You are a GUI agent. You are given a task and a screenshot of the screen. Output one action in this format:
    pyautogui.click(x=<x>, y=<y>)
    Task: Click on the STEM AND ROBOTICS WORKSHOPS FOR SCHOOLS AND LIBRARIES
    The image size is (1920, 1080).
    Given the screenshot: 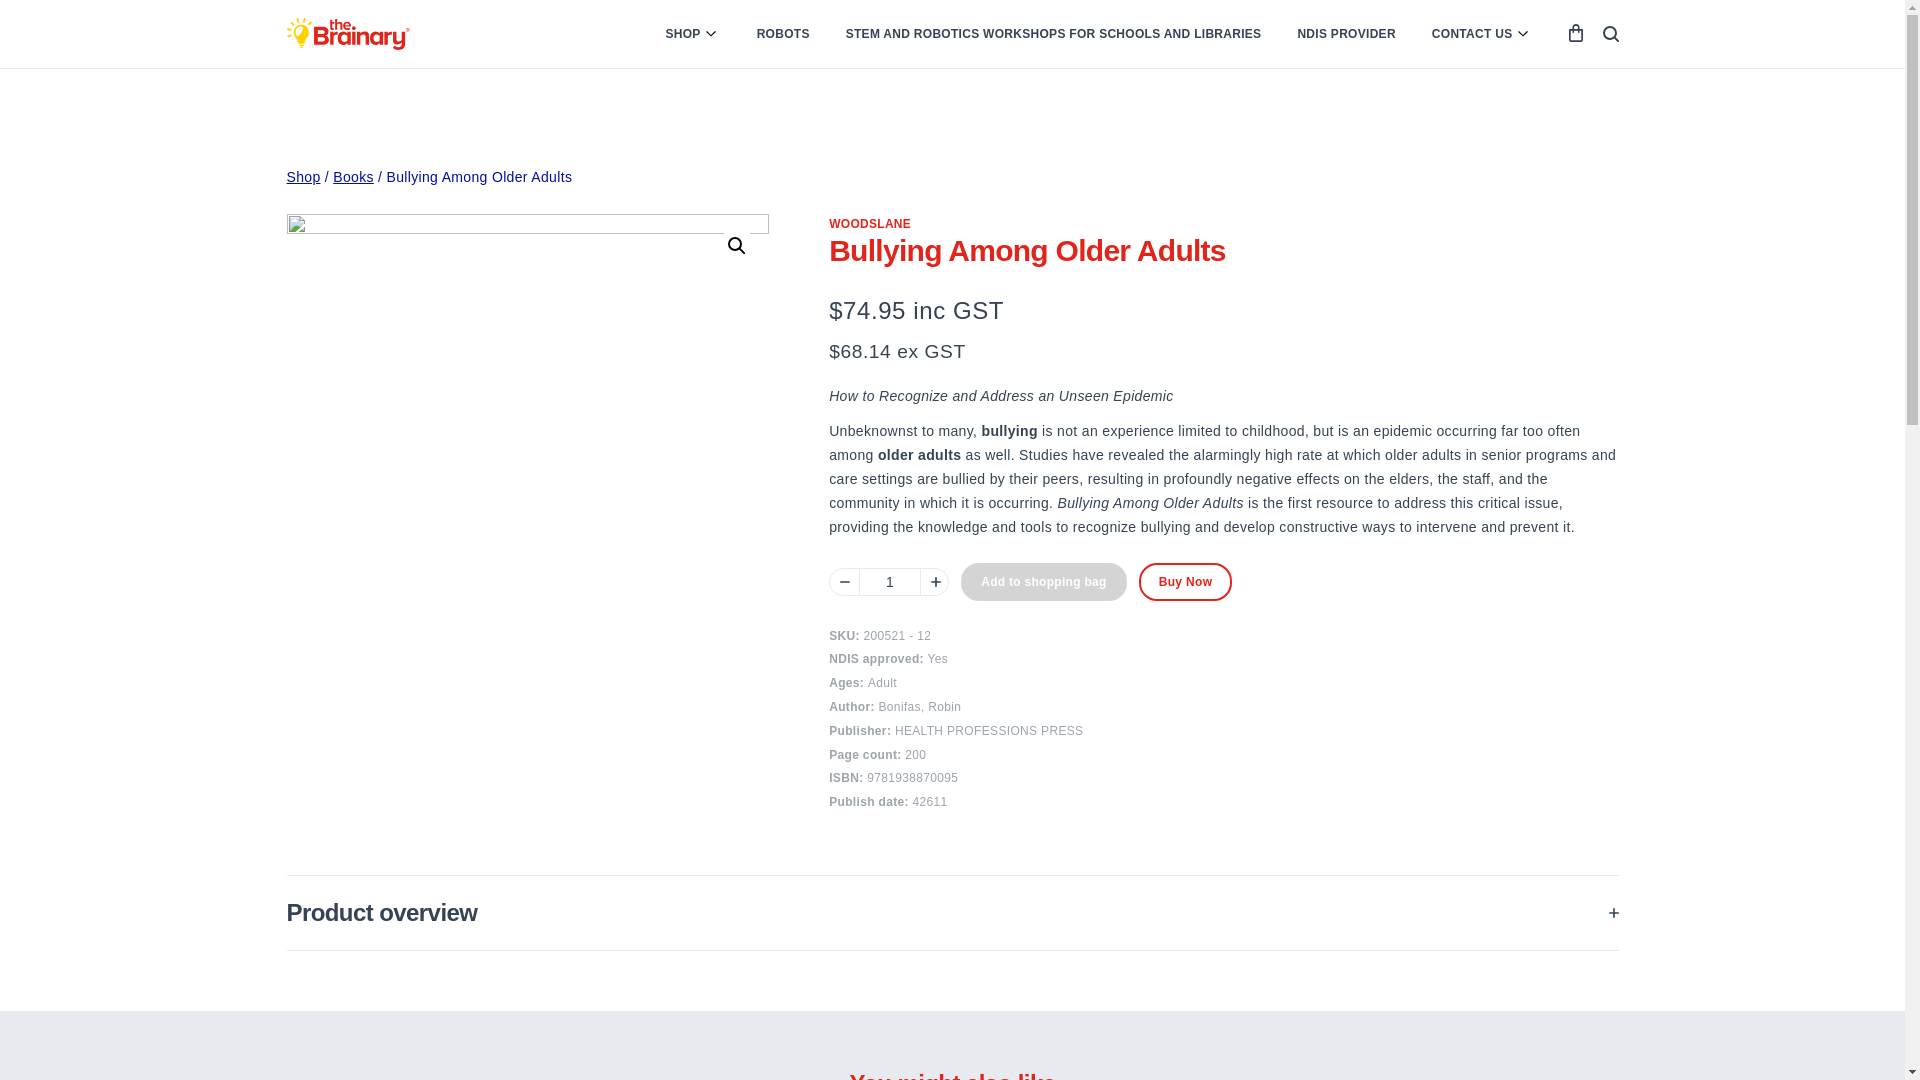 What is the action you would take?
    pyautogui.click(x=1054, y=34)
    